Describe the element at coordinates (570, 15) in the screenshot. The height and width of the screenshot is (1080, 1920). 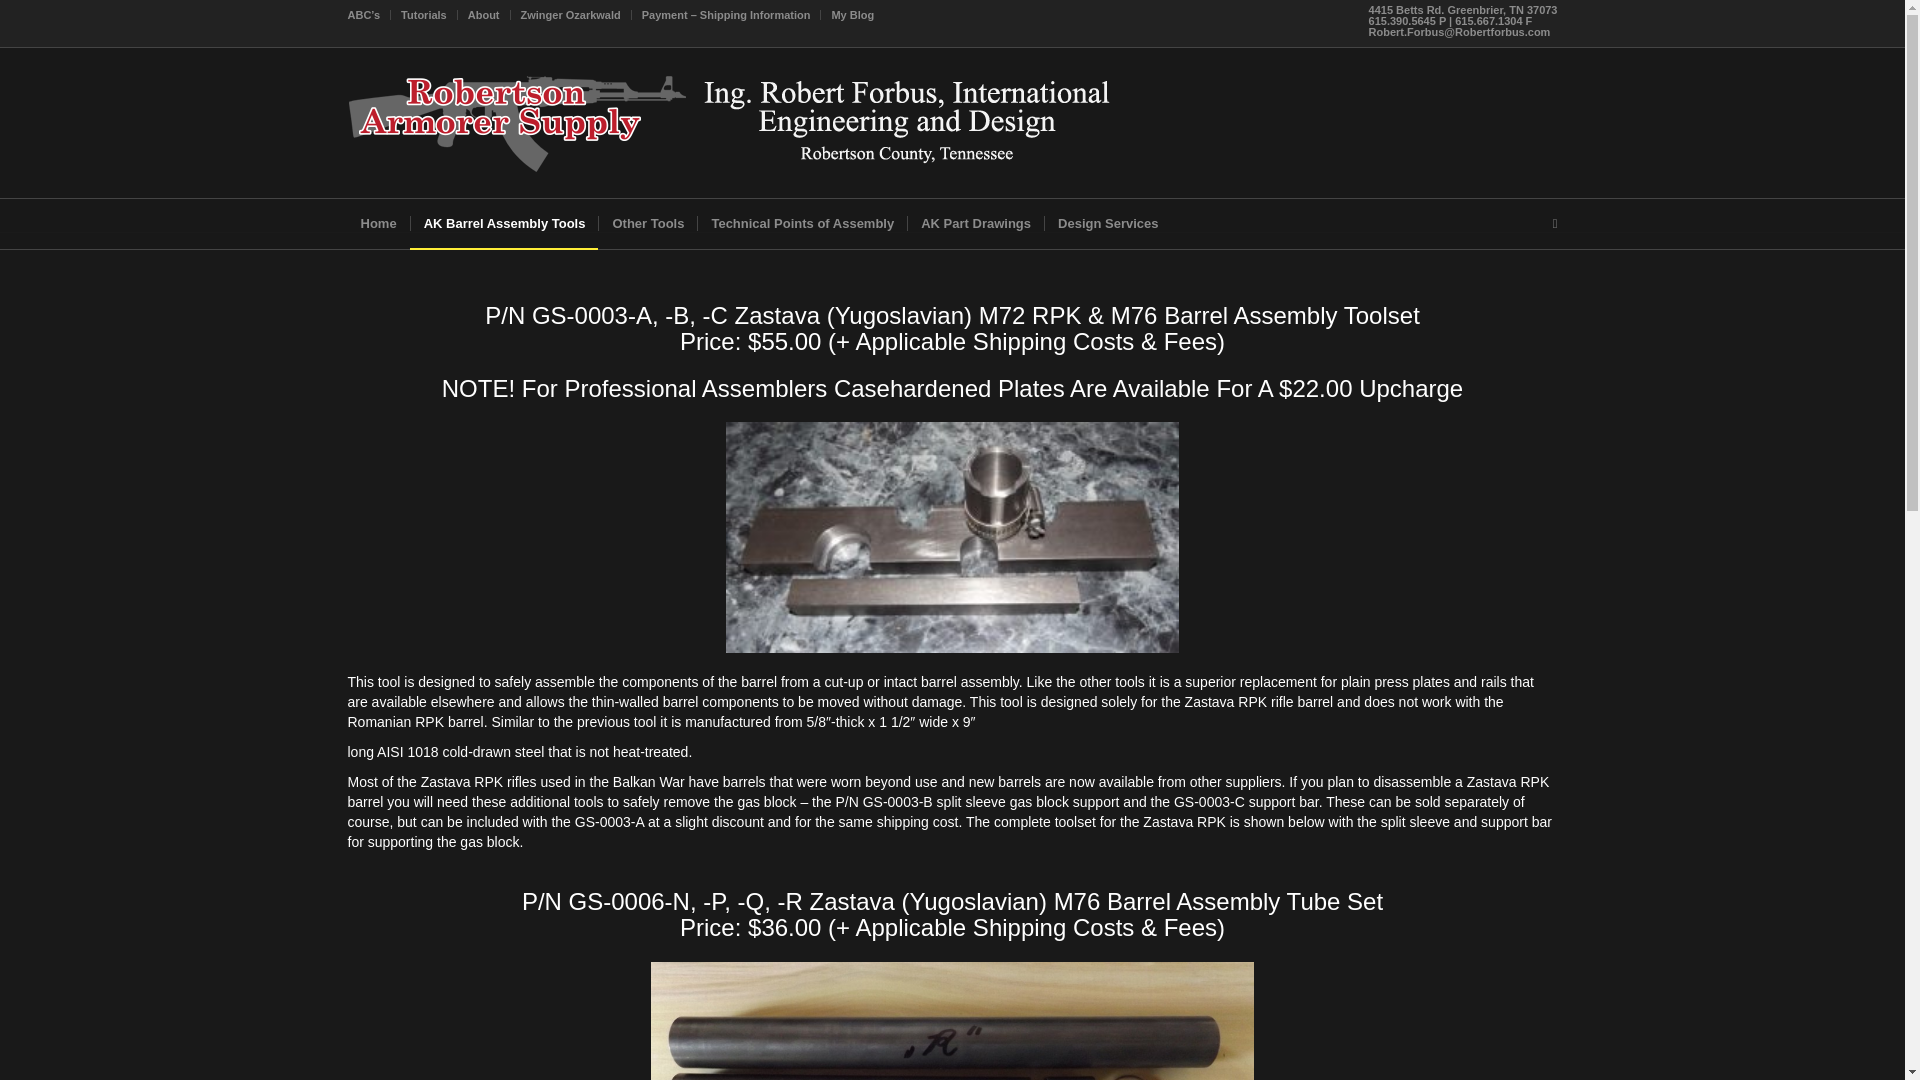
I see `Zwinger Ozarkwald` at that location.